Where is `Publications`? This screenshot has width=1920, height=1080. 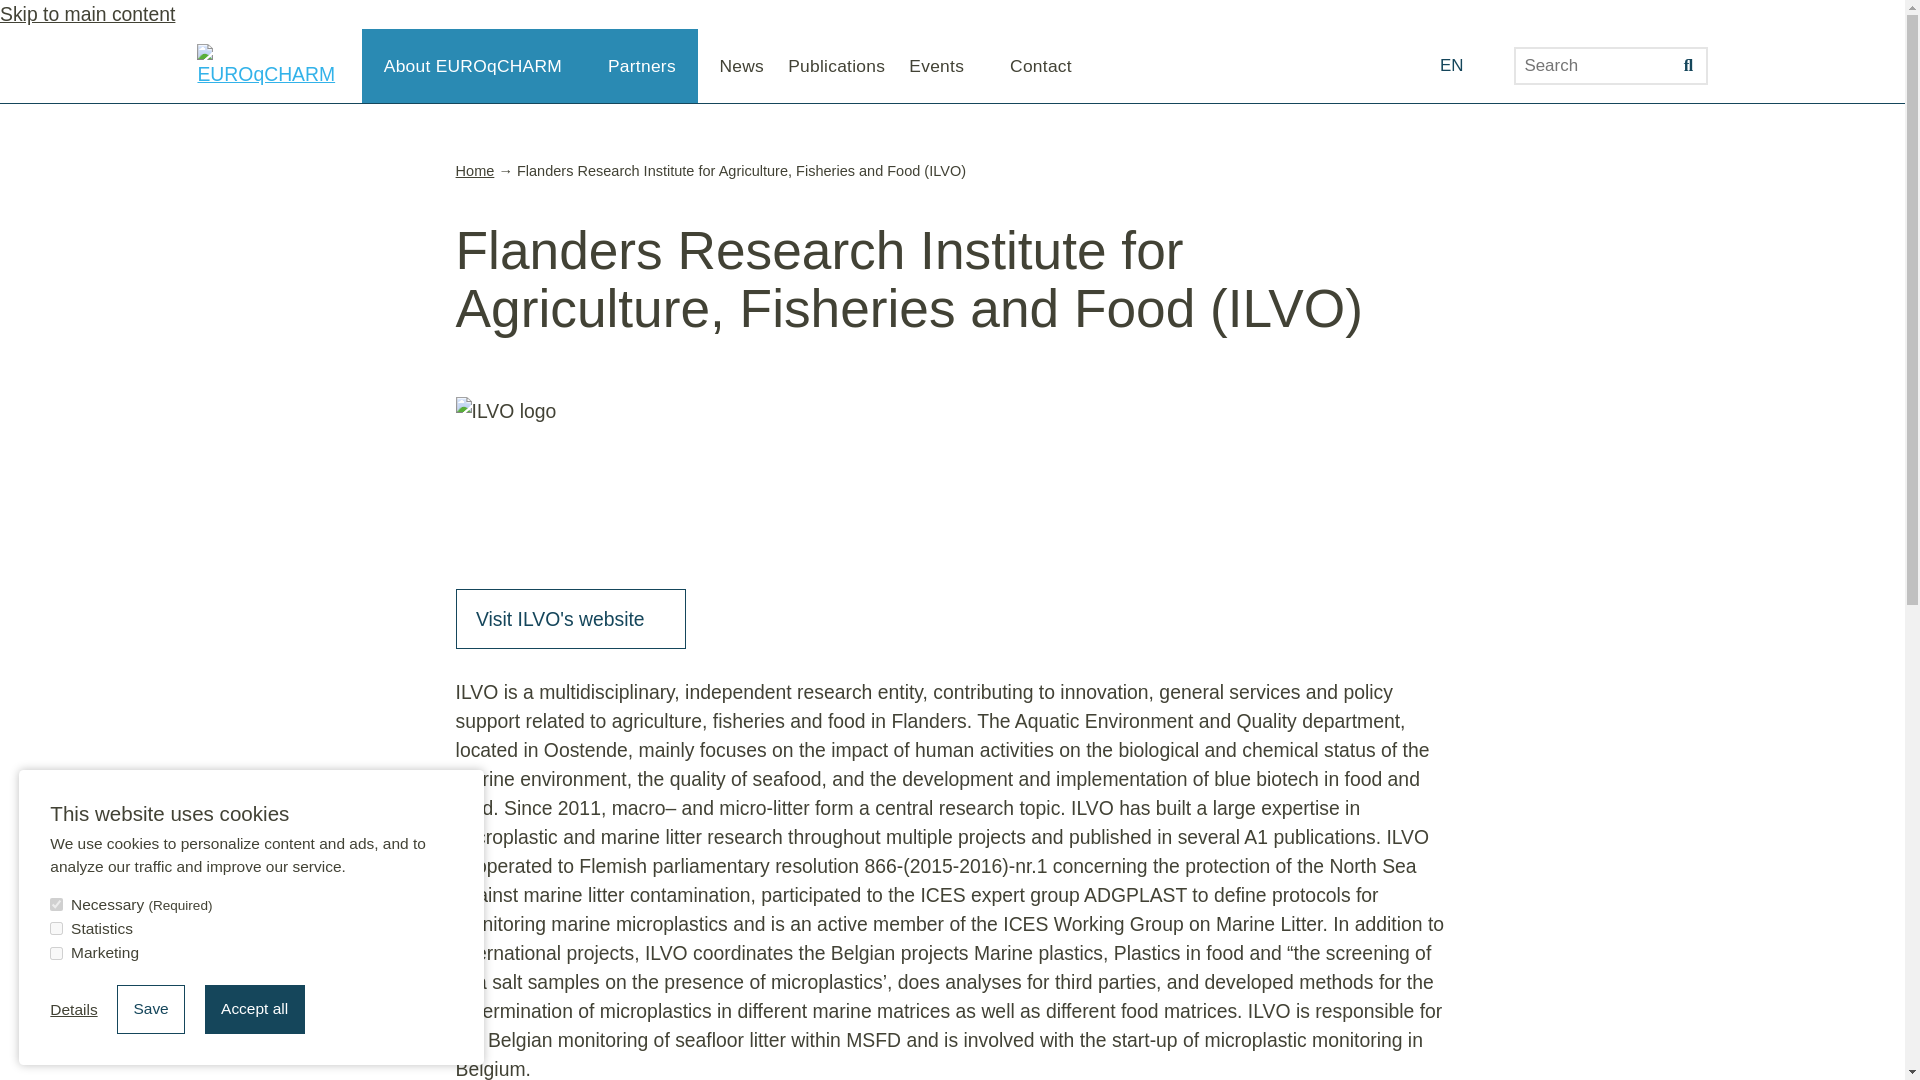
Publications is located at coordinates (836, 66).